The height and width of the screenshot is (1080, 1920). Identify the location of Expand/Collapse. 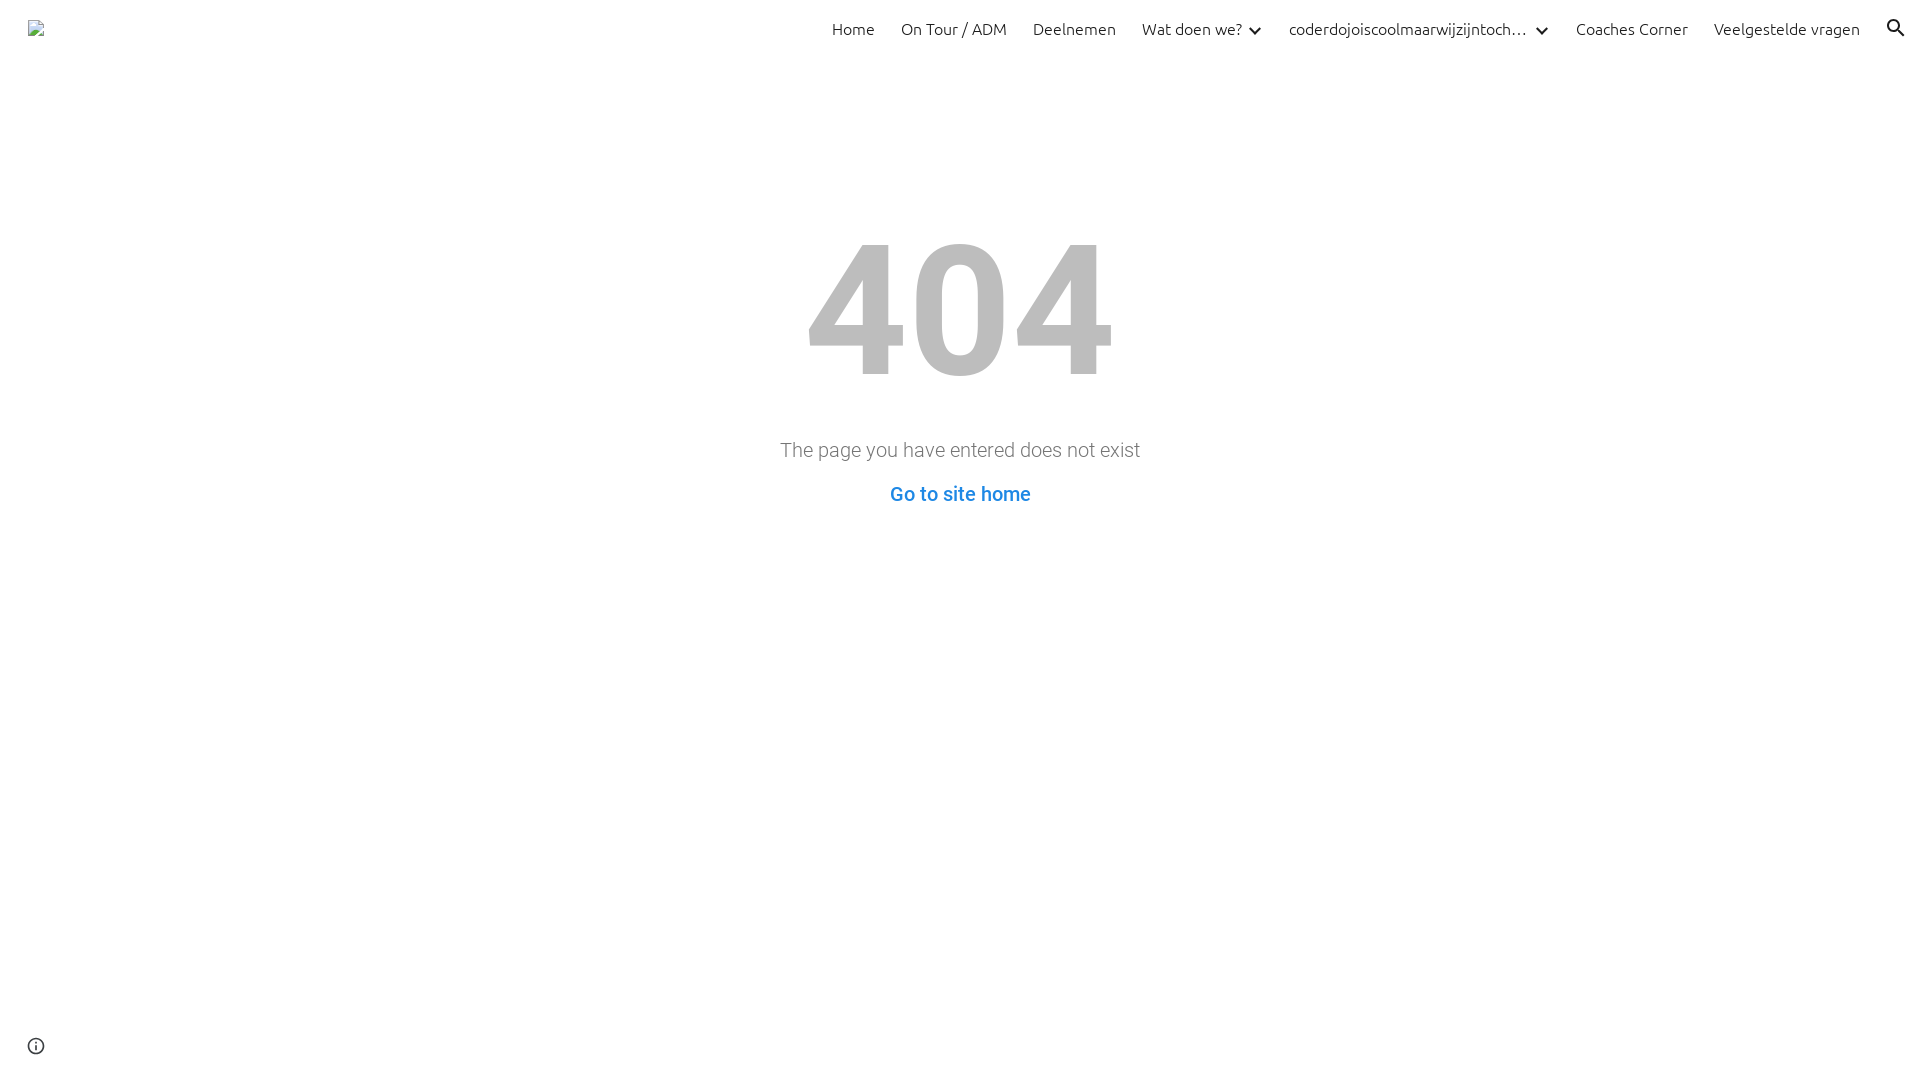
(1254, 28).